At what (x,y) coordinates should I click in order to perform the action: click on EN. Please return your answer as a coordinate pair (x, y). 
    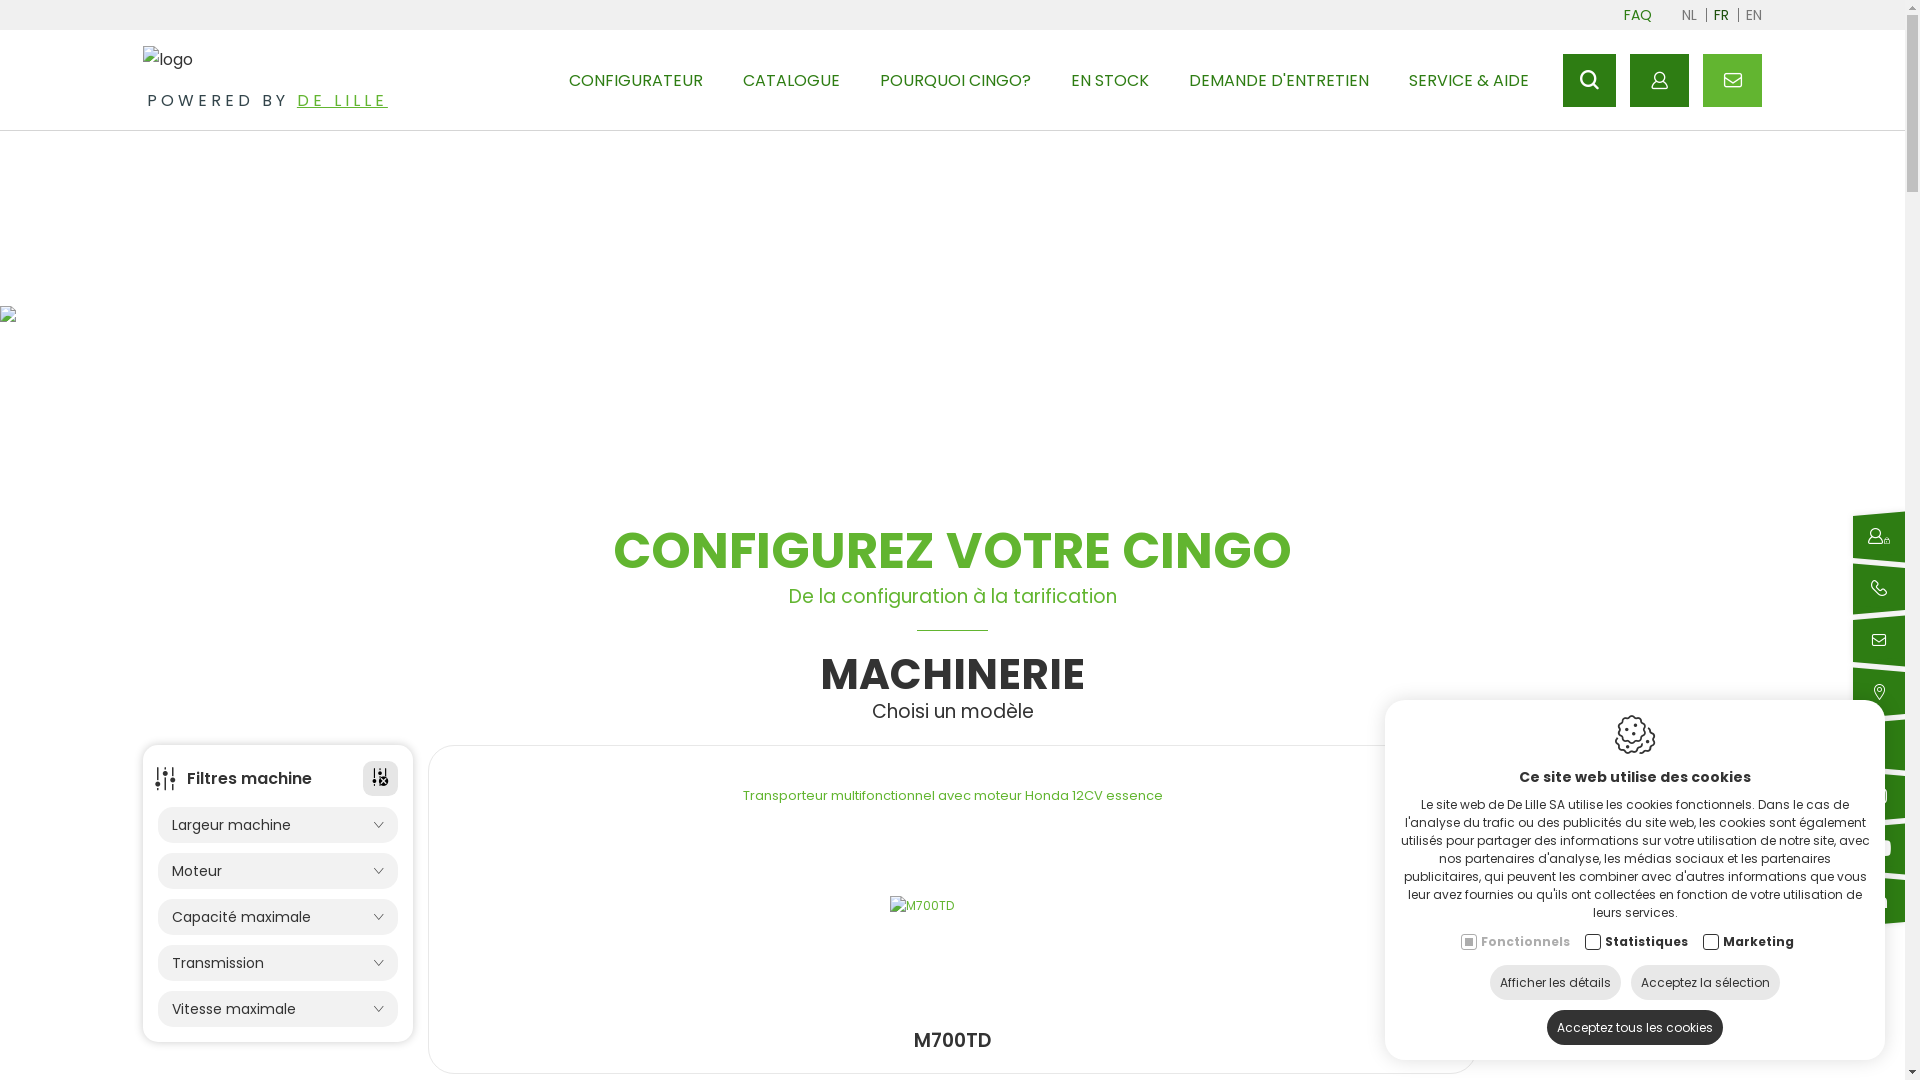
    Looking at the image, I should click on (1754, 15).